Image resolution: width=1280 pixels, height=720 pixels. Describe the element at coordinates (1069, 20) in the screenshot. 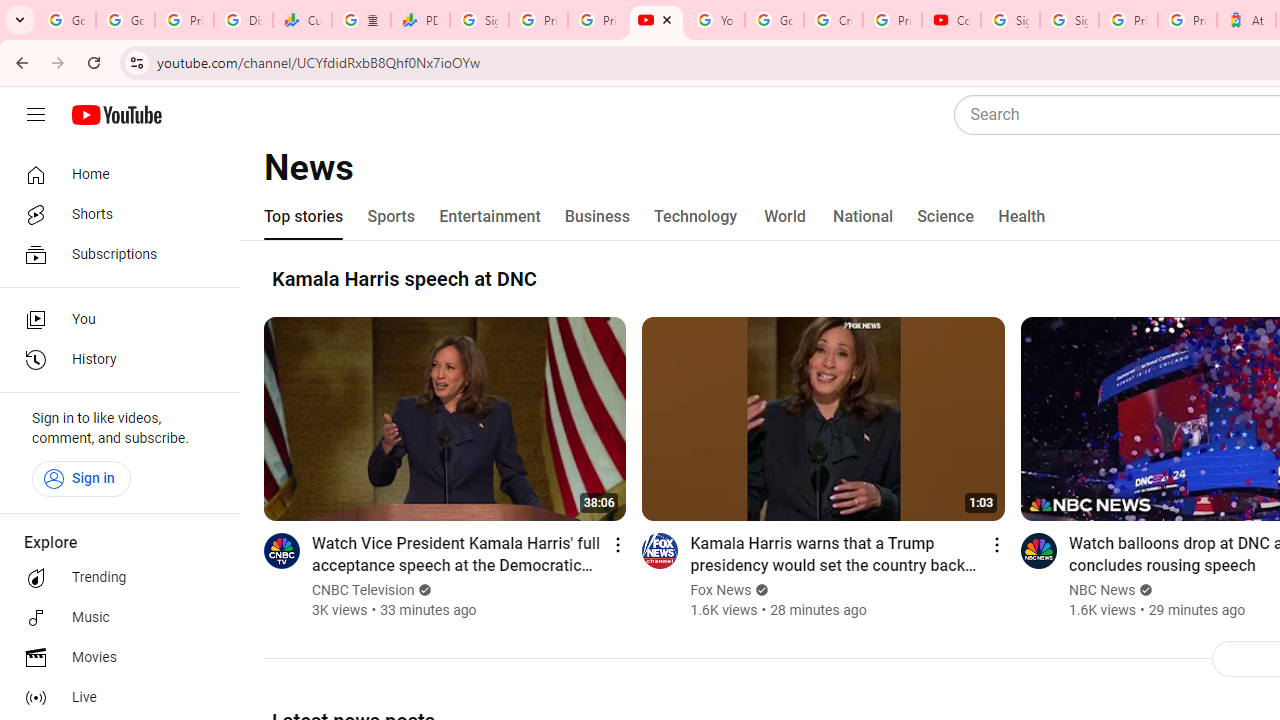

I see `Sign in - Google Accounts` at that location.